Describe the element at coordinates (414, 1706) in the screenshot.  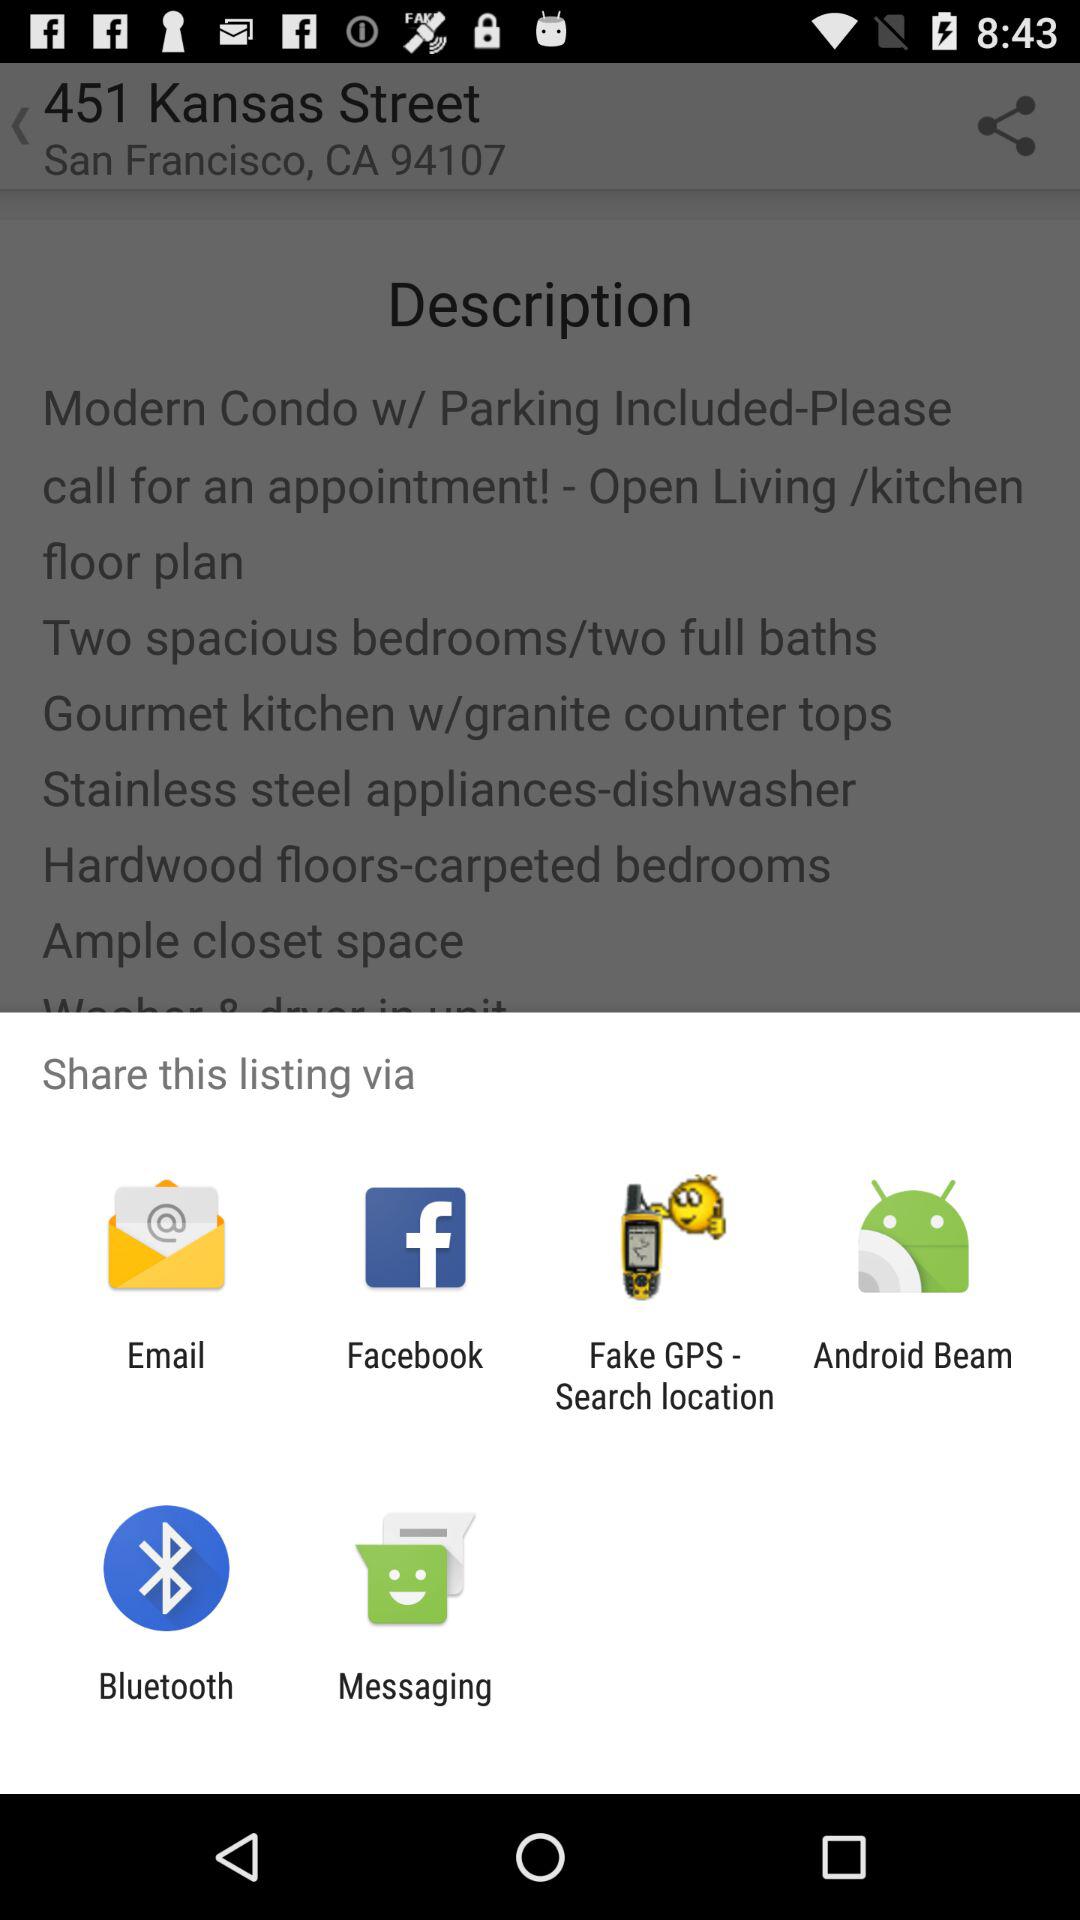
I see `choose the messaging item` at that location.